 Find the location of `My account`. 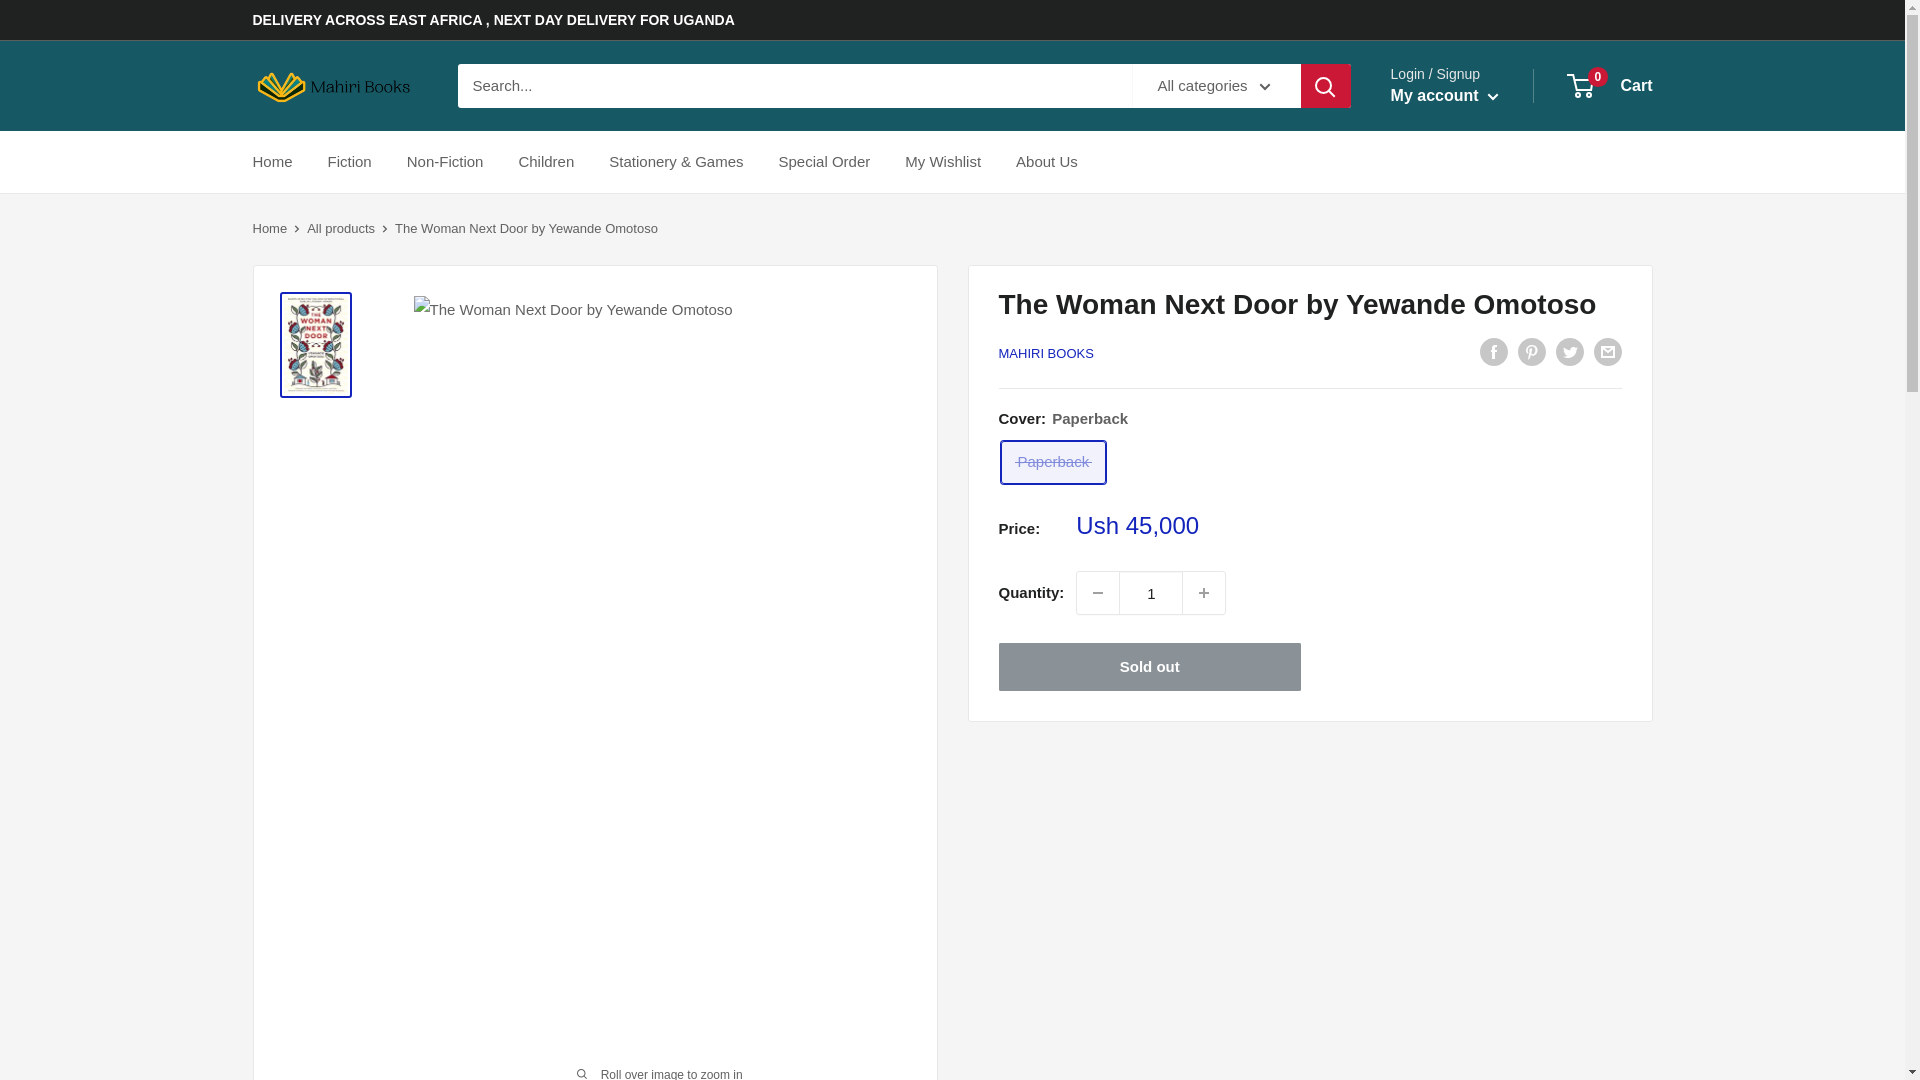

My account is located at coordinates (268, 228).